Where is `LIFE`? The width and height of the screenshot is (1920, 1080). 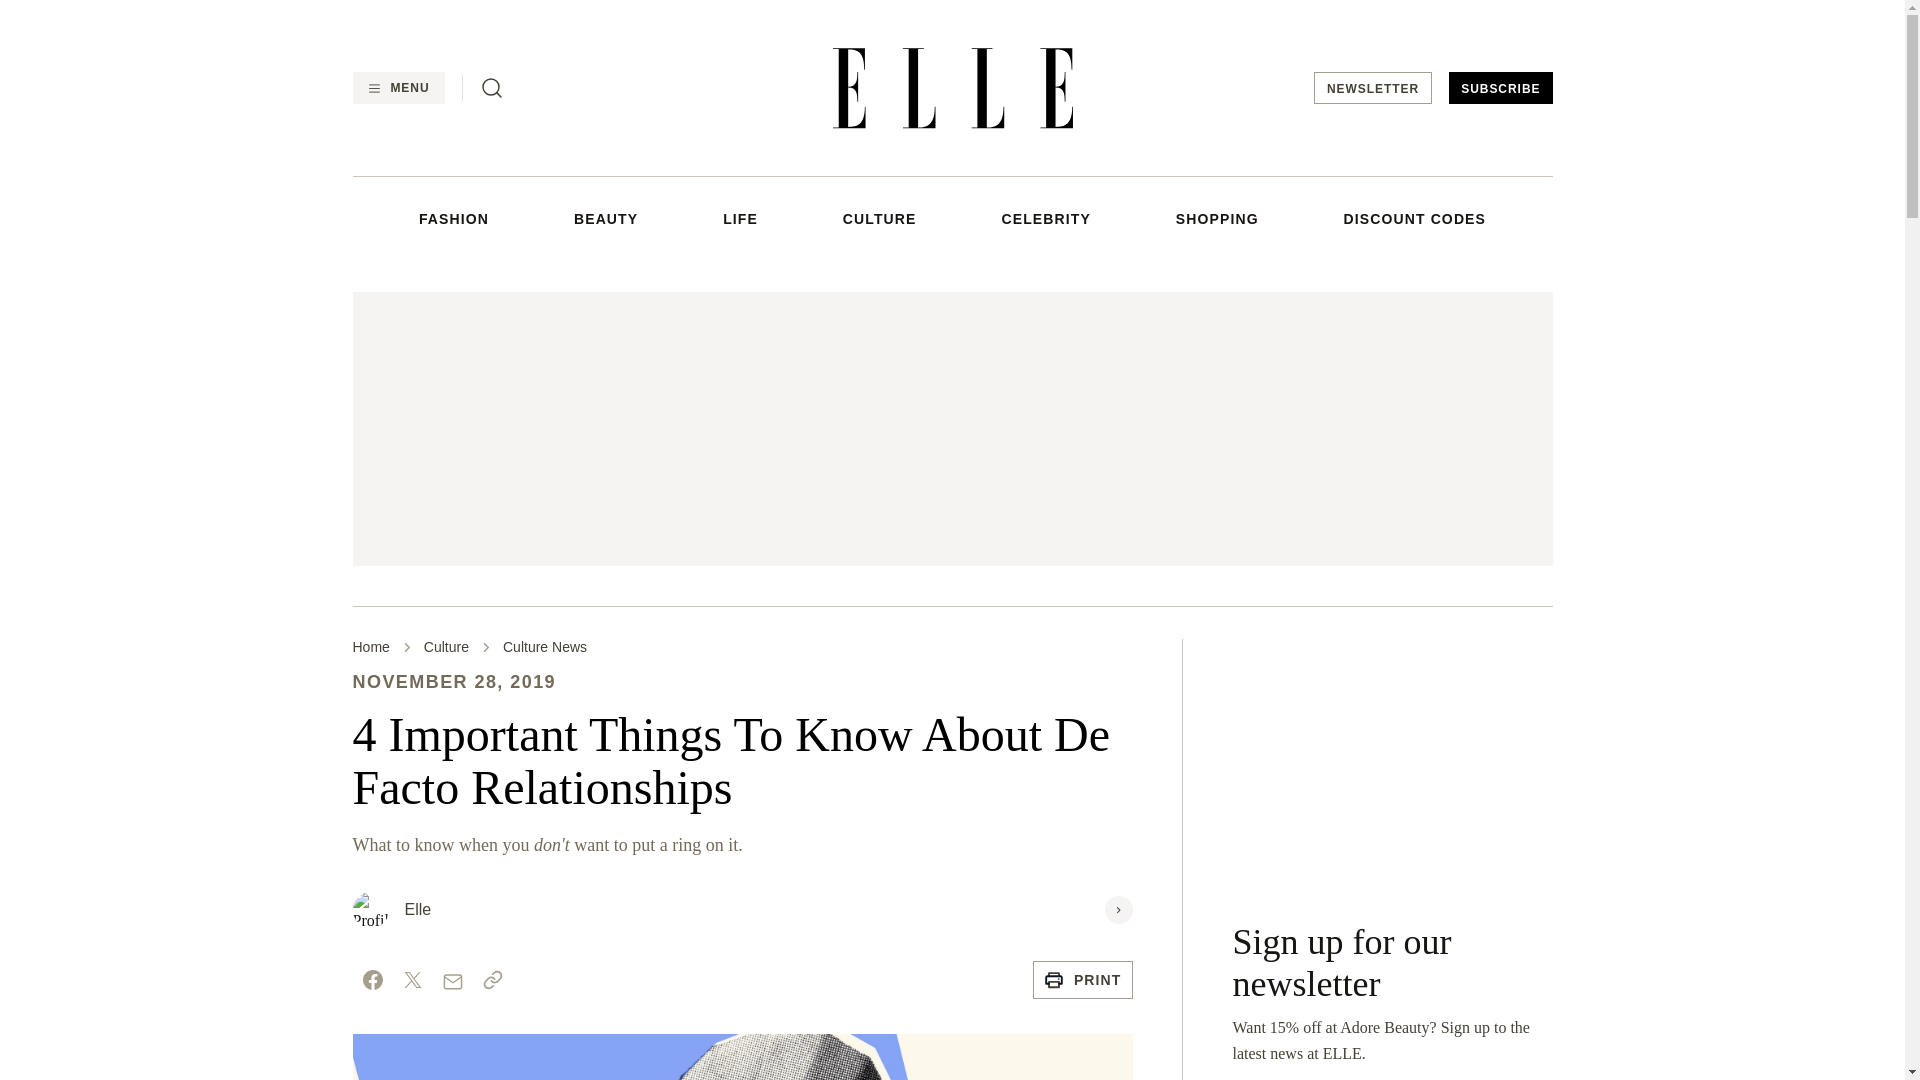
LIFE is located at coordinates (740, 218).